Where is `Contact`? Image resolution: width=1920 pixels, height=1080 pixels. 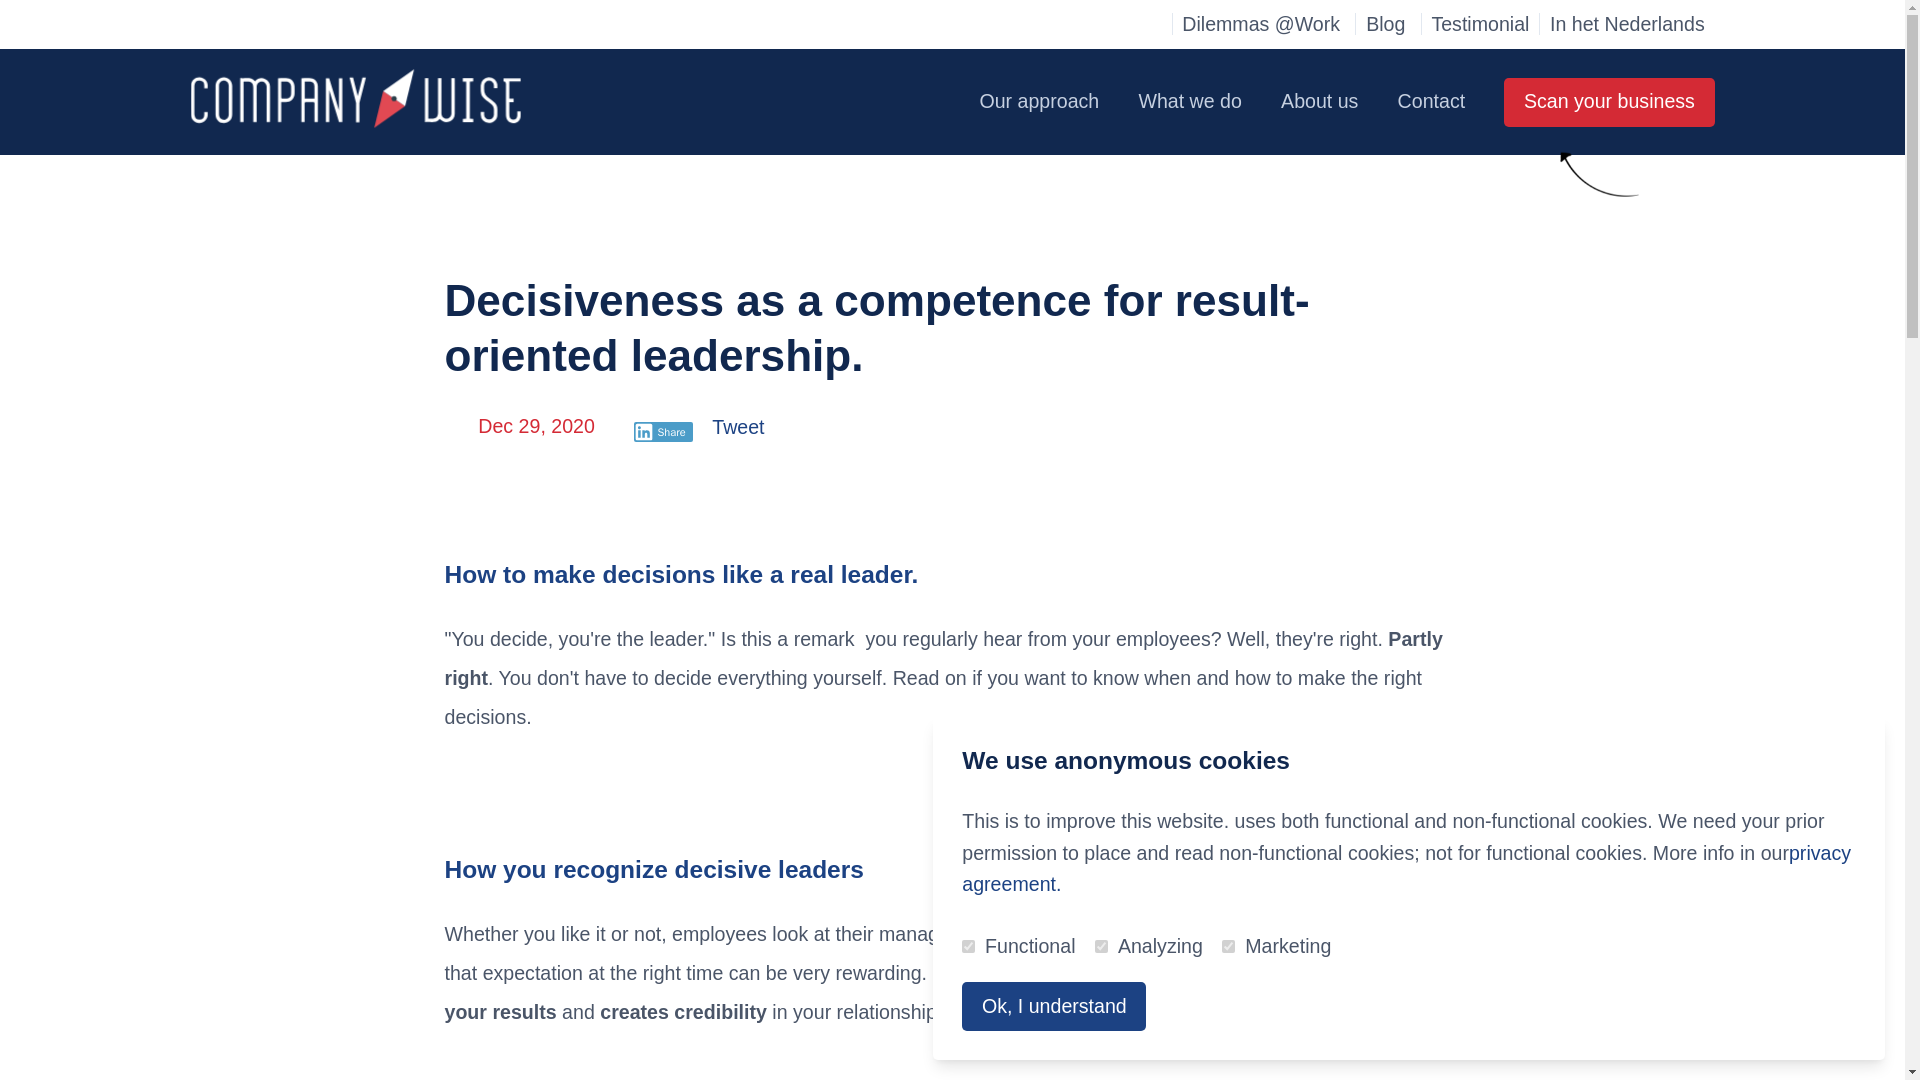
Contact is located at coordinates (1431, 102).